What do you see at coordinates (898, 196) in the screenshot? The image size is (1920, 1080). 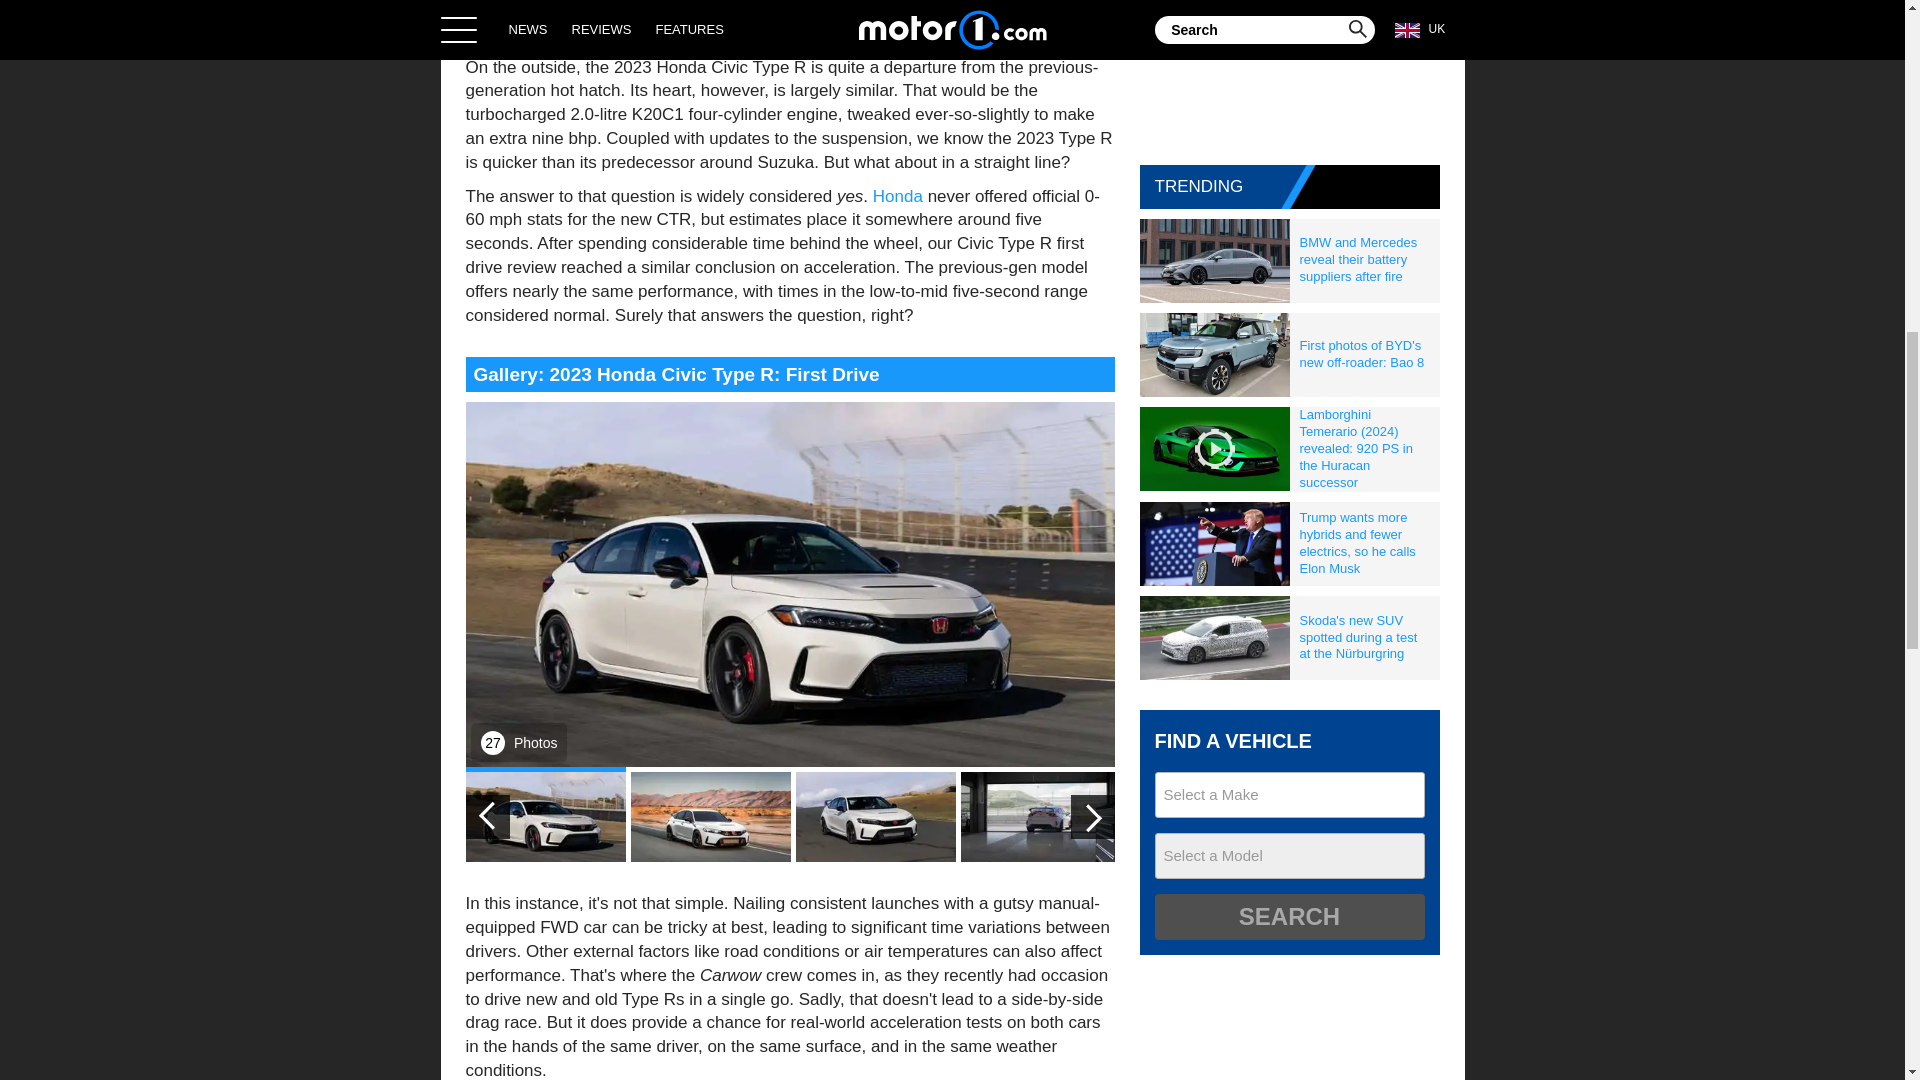 I see `Honda` at bounding box center [898, 196].